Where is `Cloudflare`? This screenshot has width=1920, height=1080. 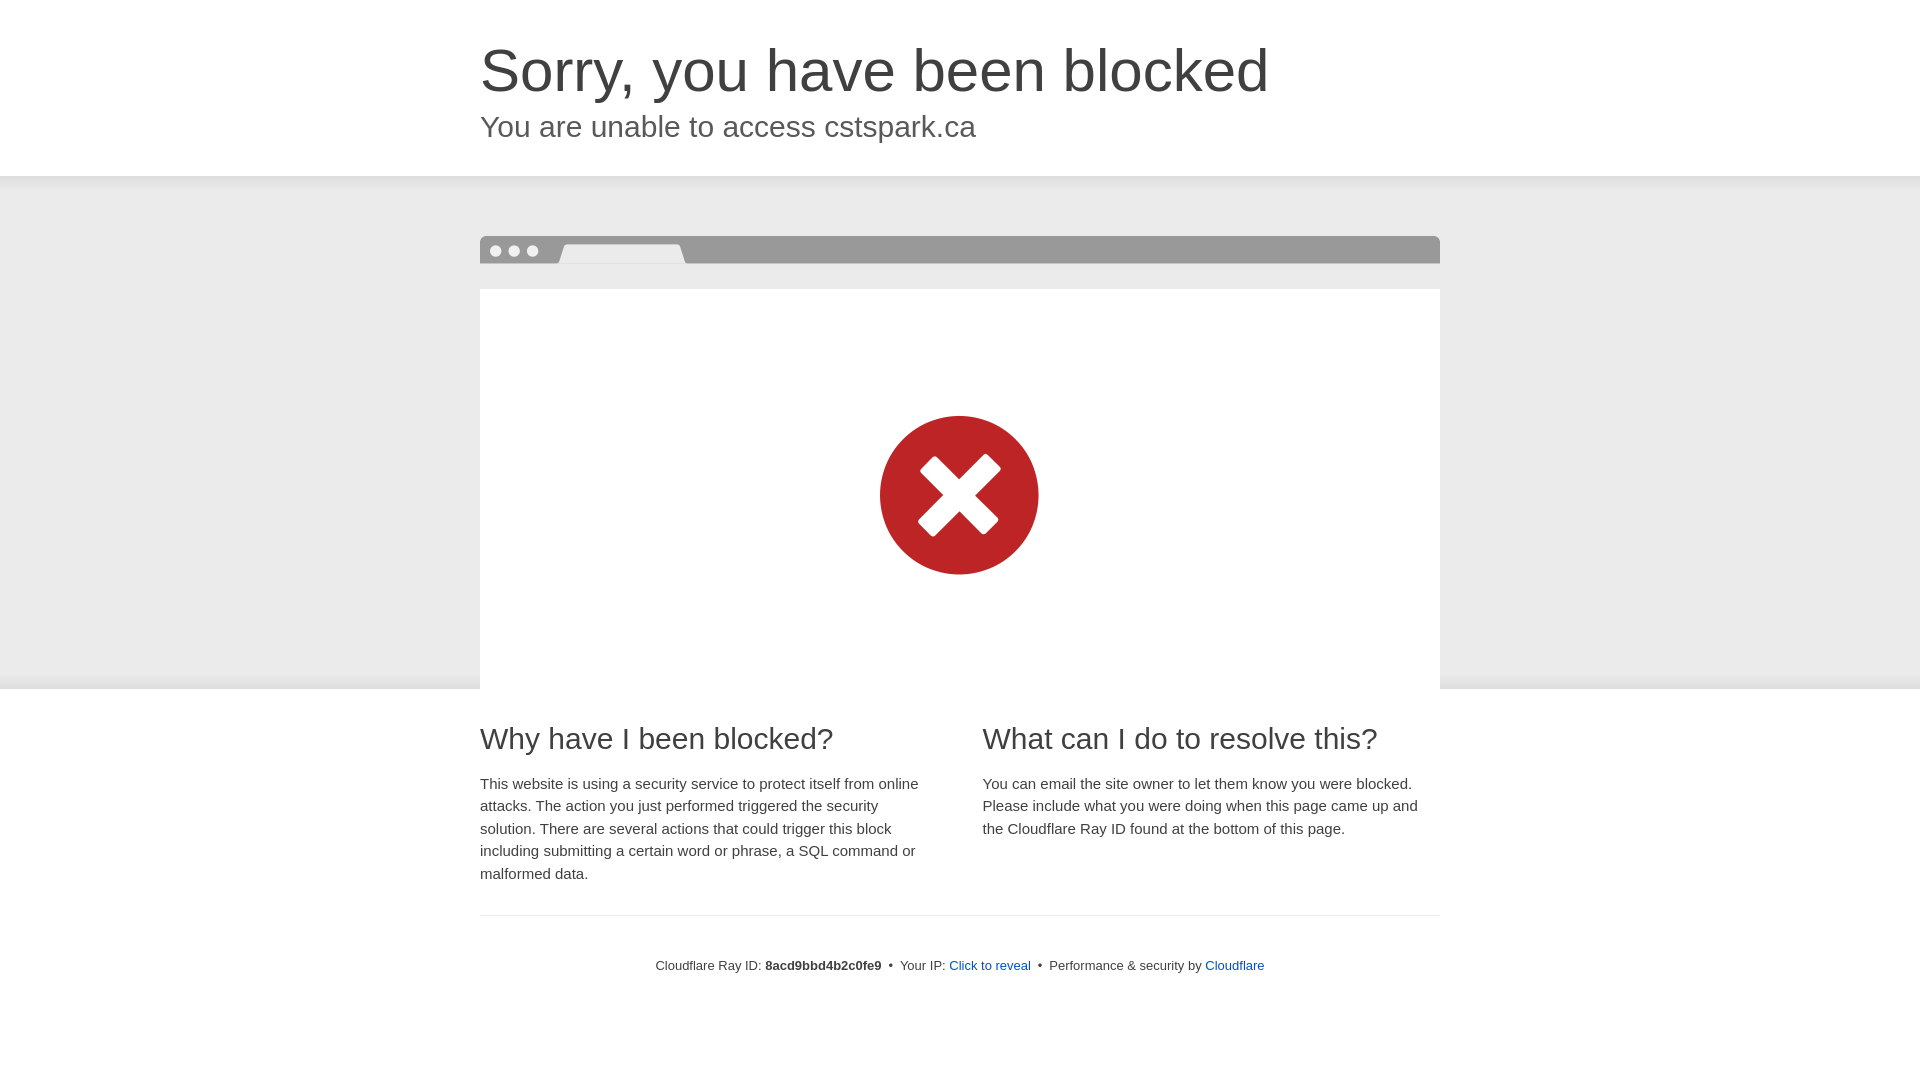
Cloudflare is located at coordinates (1234, 965).